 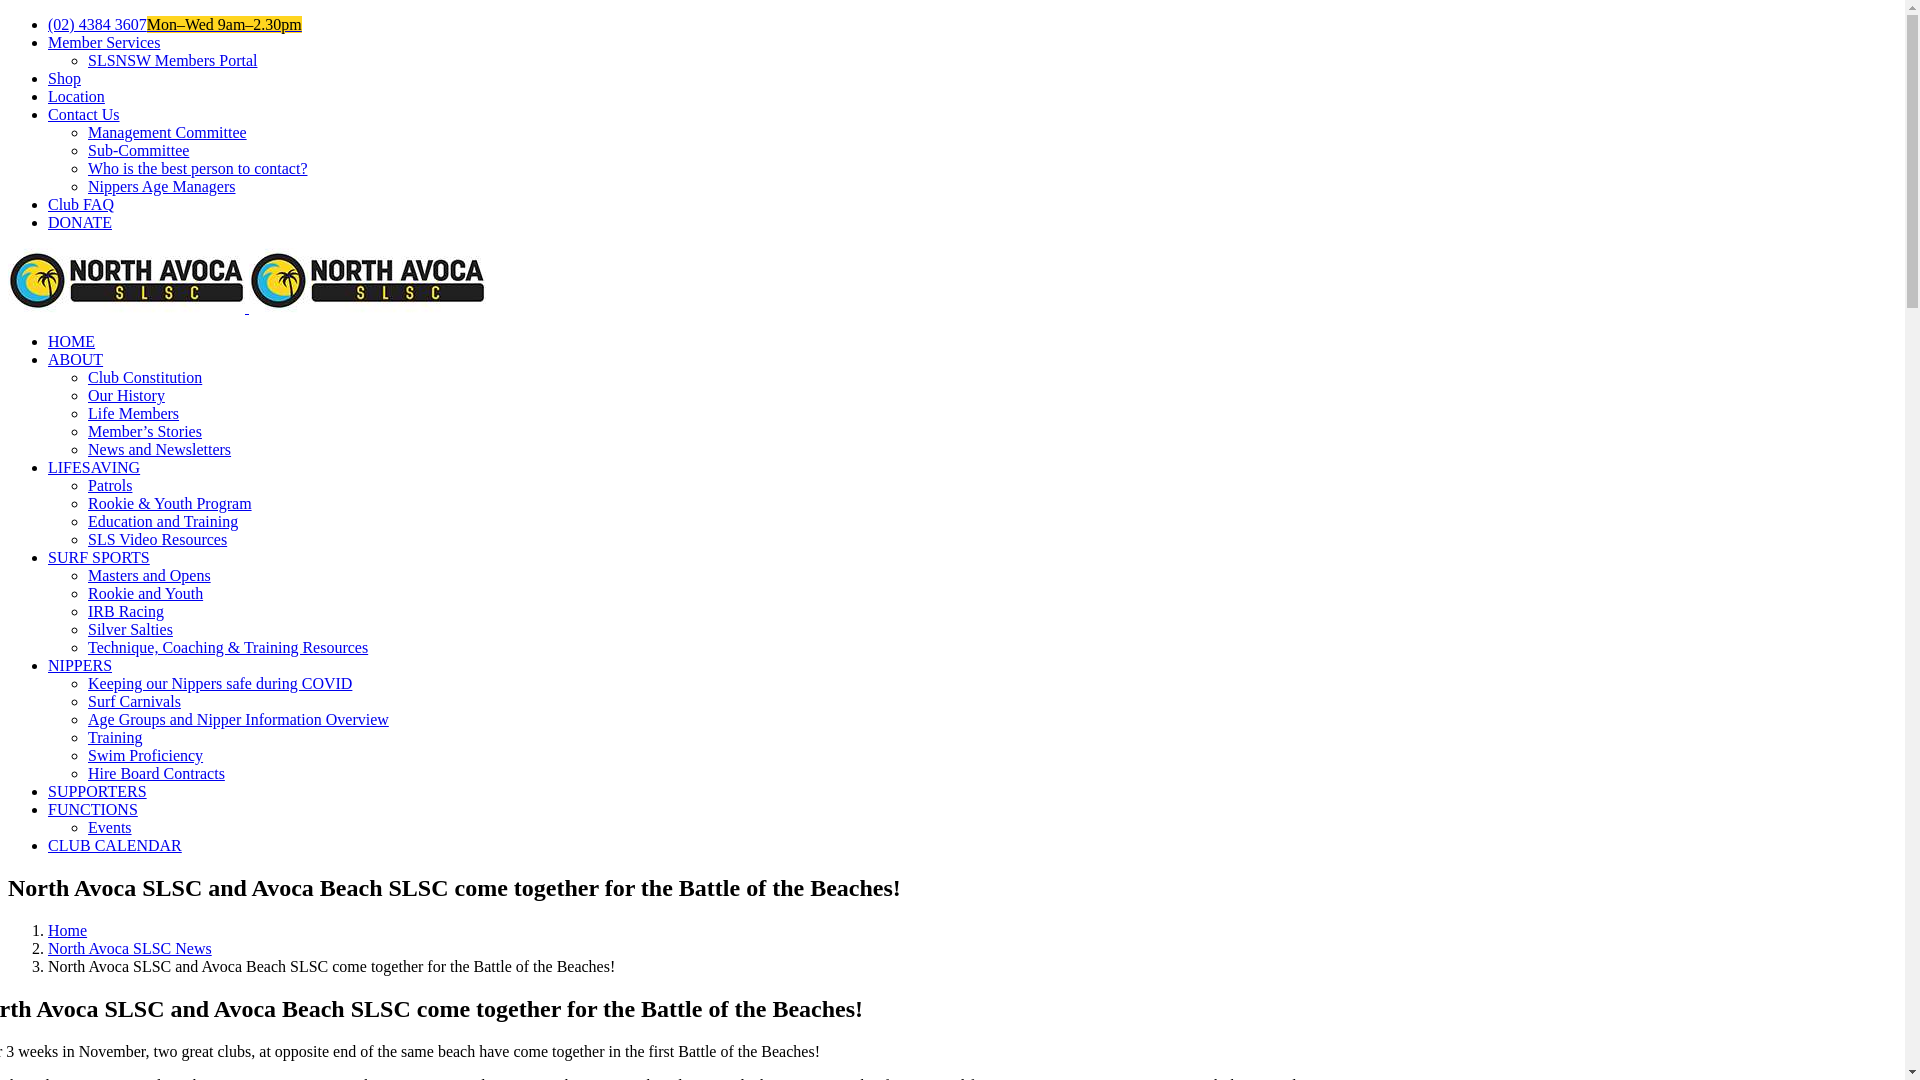 I want to click on CLUB CALENDAR, so click(x=115, y=846).